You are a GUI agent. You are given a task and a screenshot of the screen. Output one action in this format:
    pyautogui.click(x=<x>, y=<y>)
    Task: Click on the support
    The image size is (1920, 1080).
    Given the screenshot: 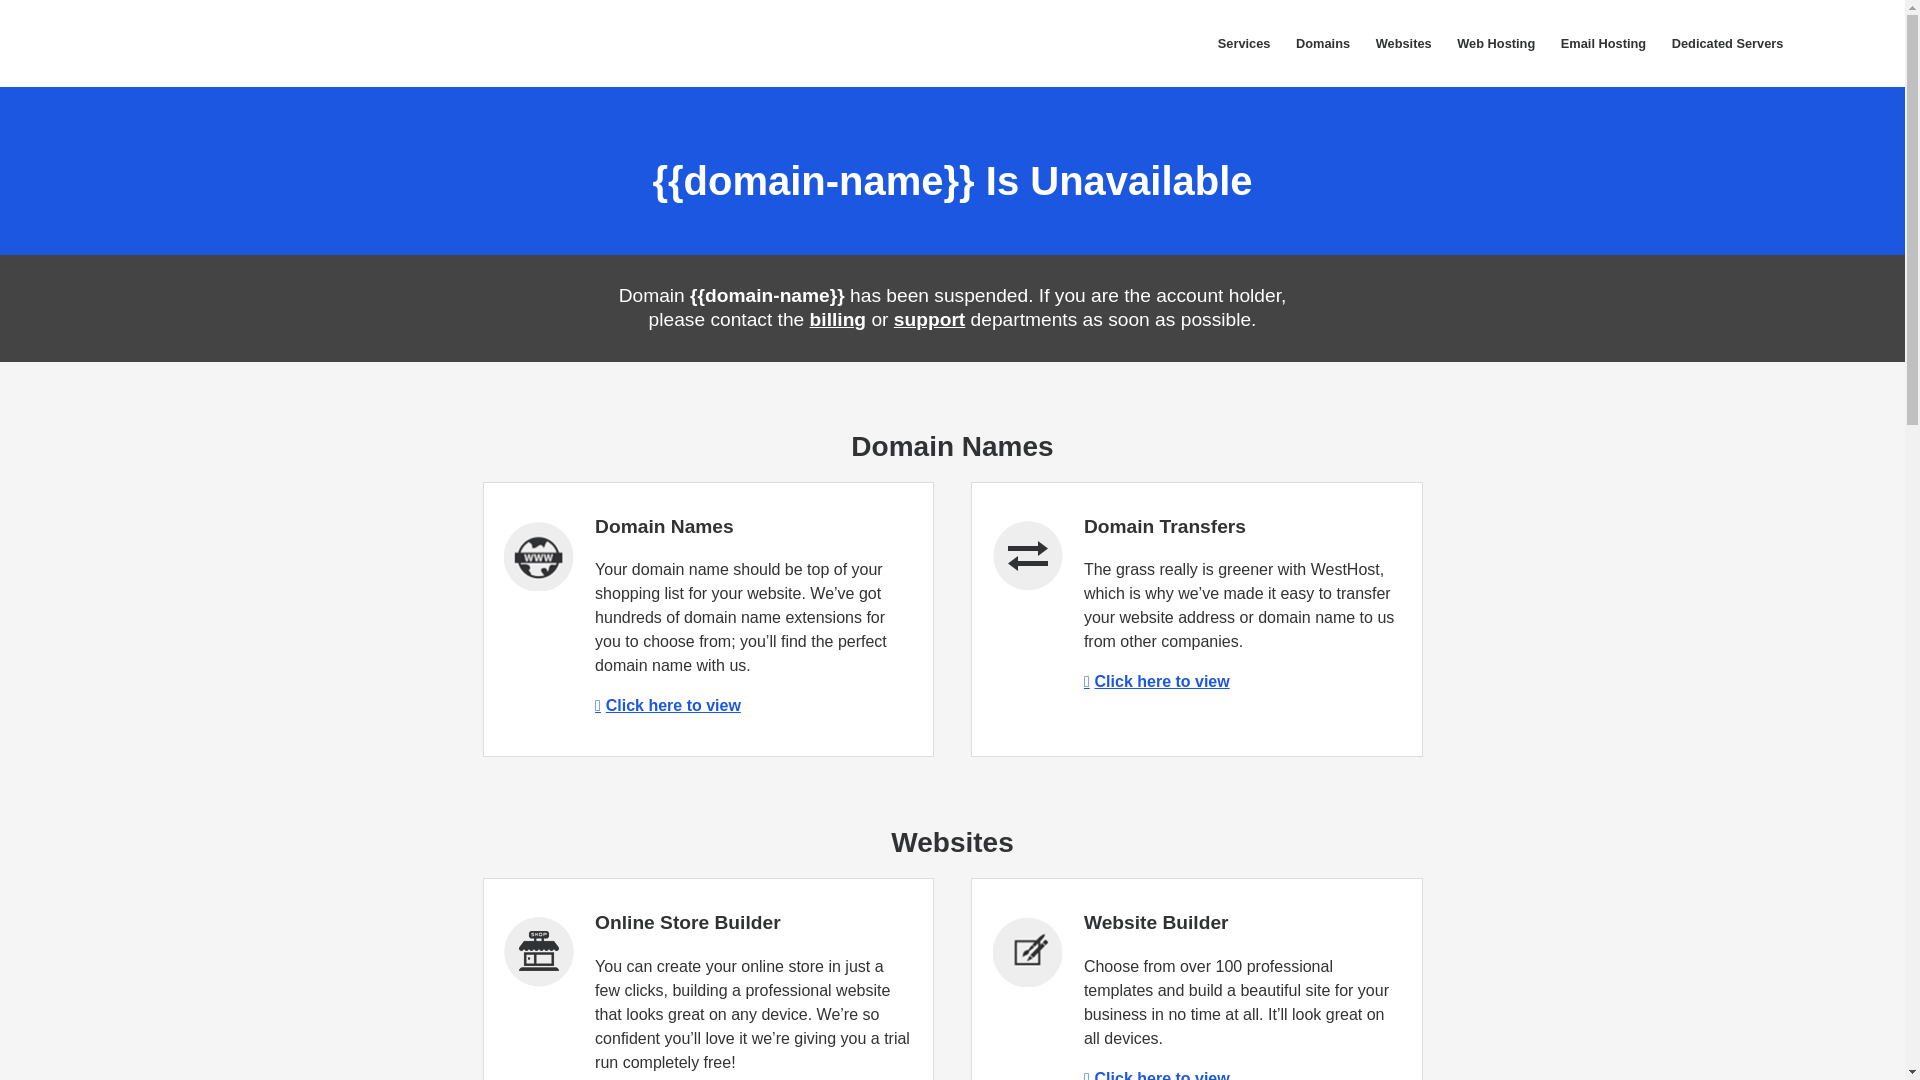 What is the action you would take?
    pyautogui.click(x=930, y=319)
    